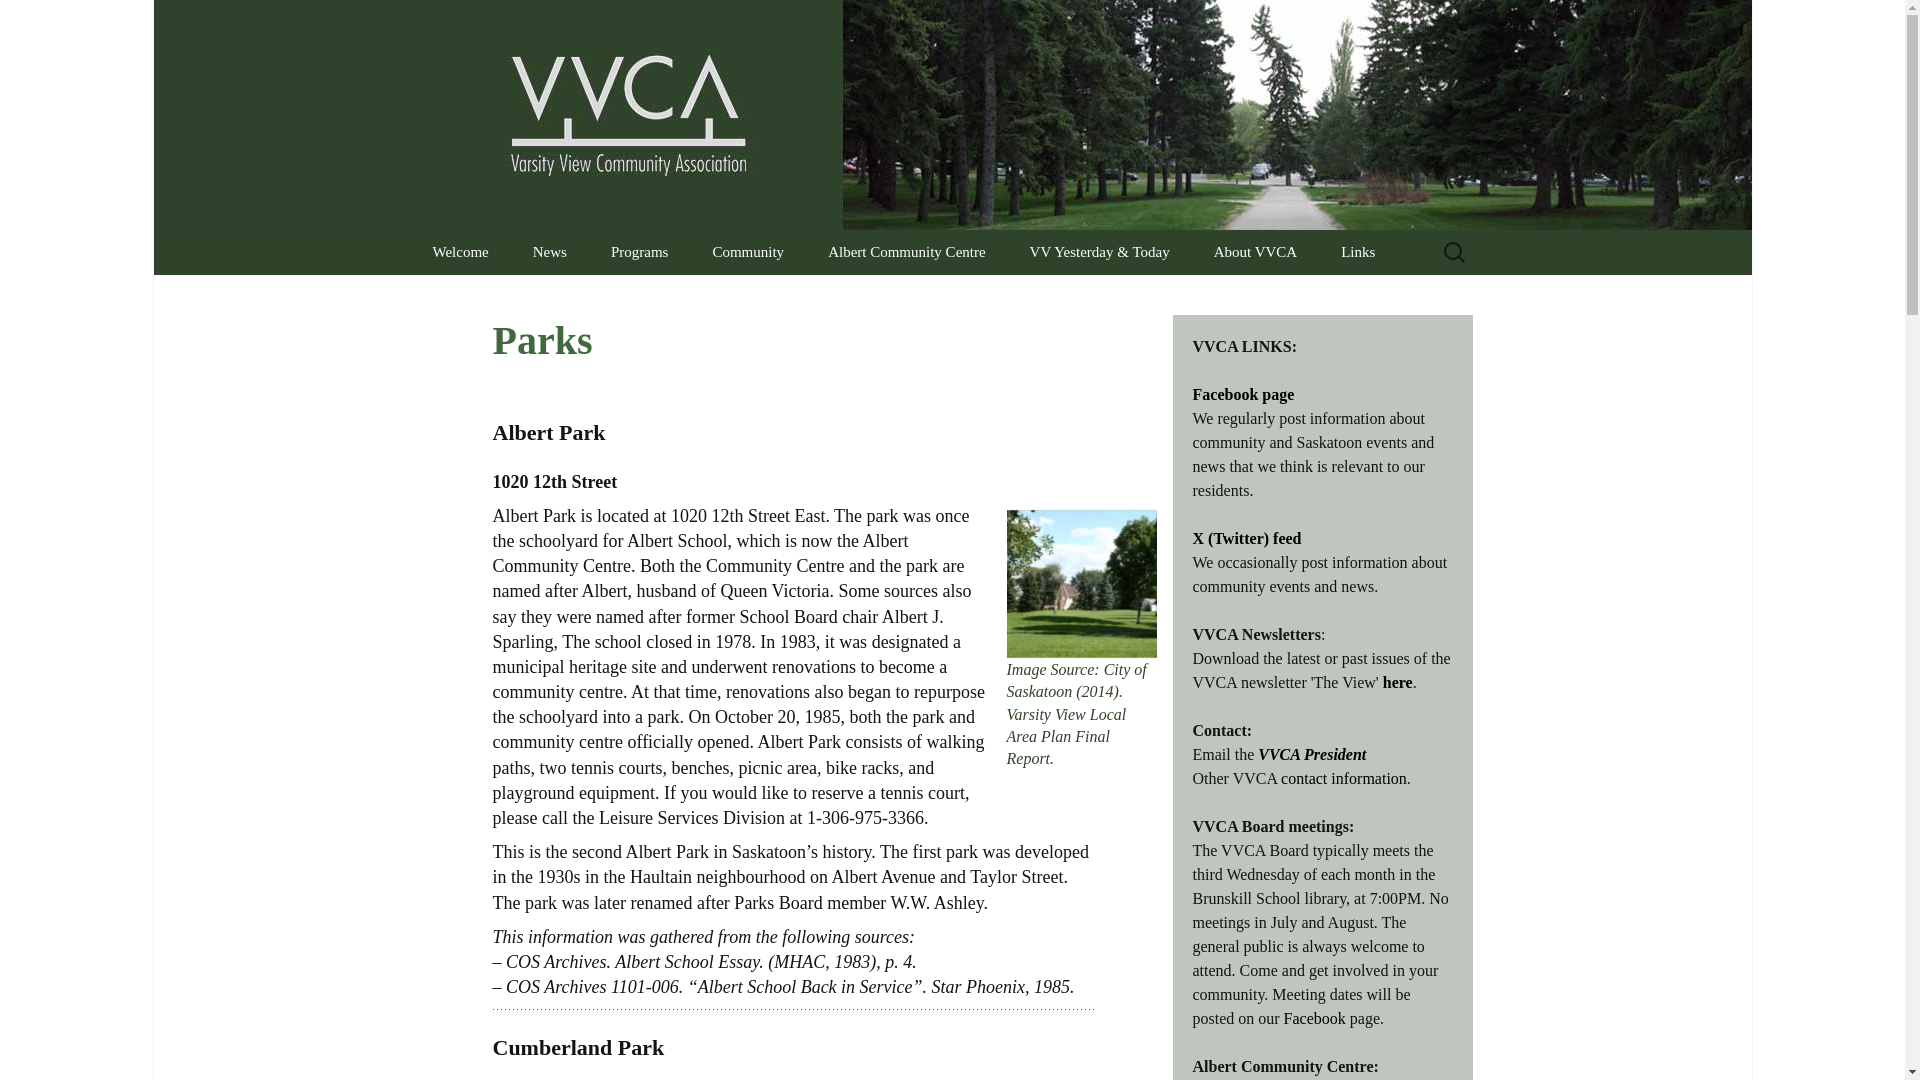  Describe the element at coordinates (908, 297) in the screenshot. I see `General Information` at that location.